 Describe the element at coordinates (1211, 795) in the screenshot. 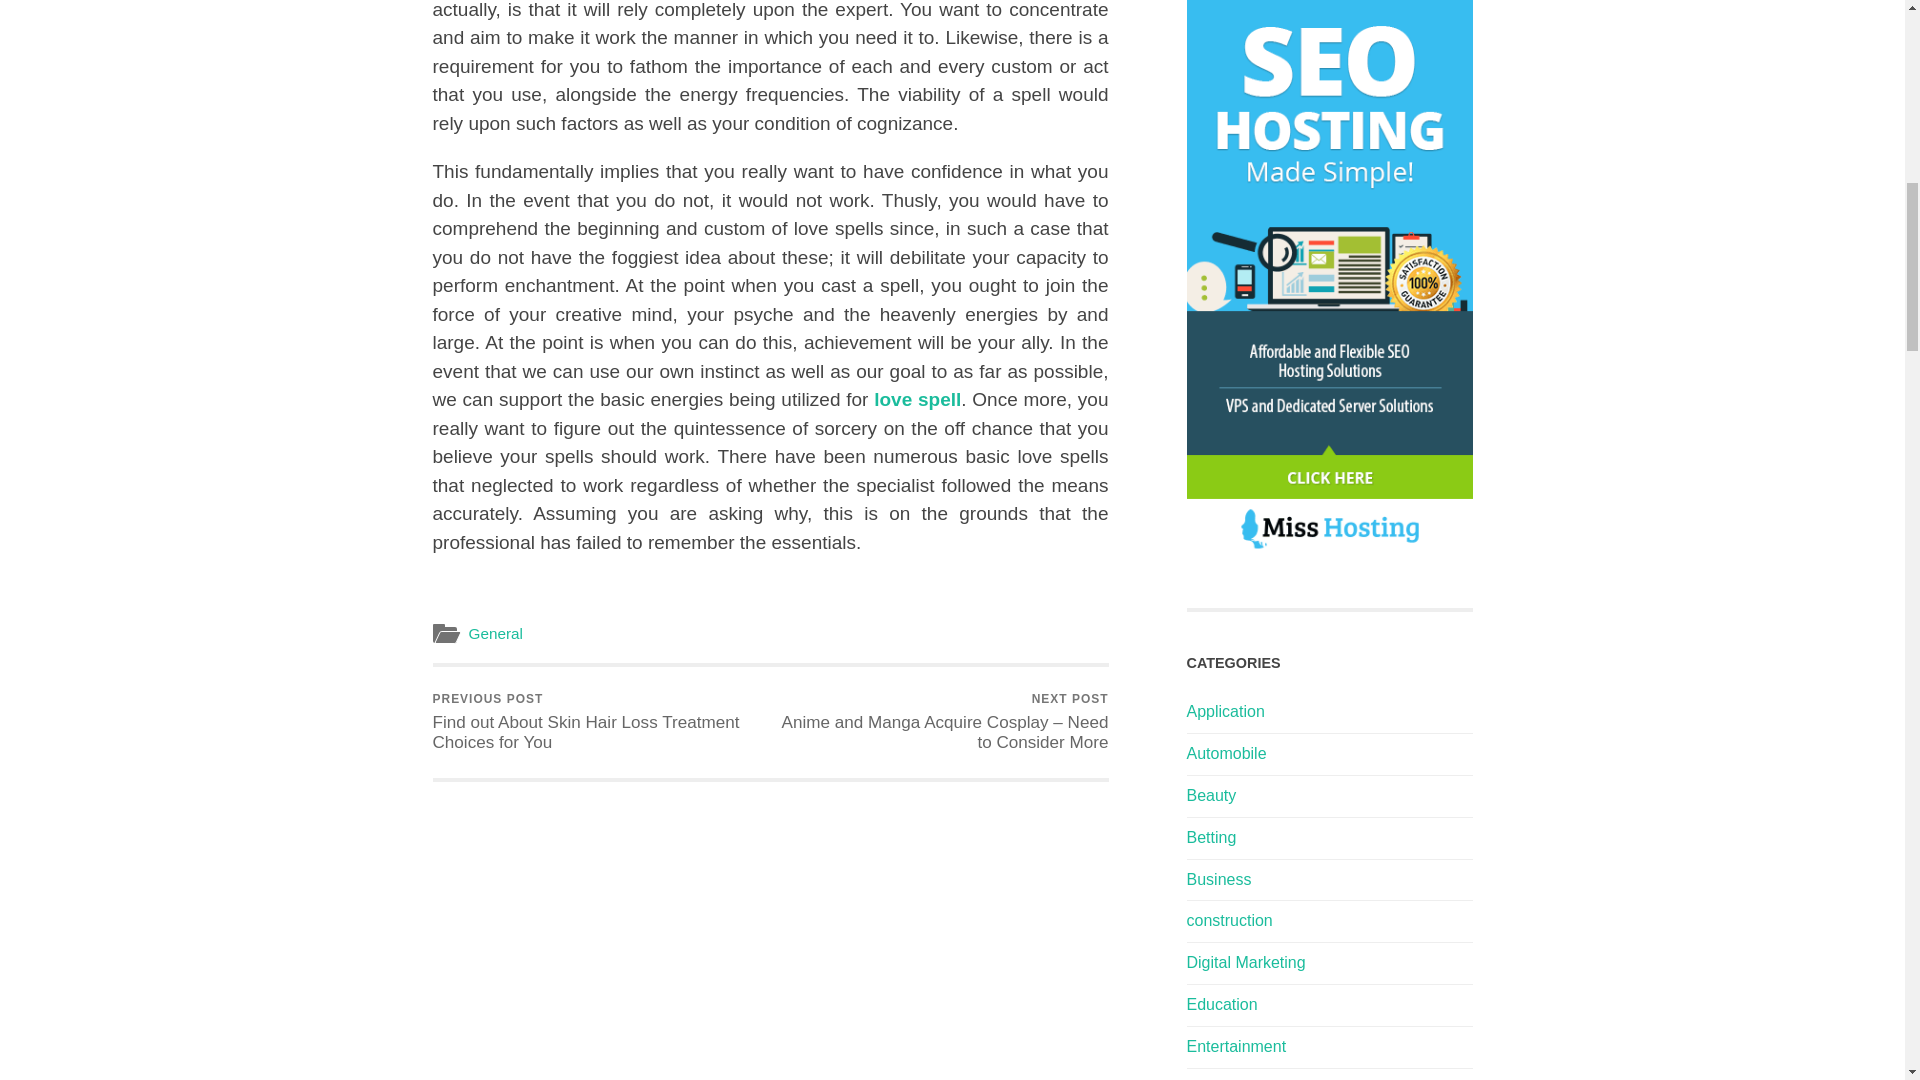

I see `Beauty` at that location.